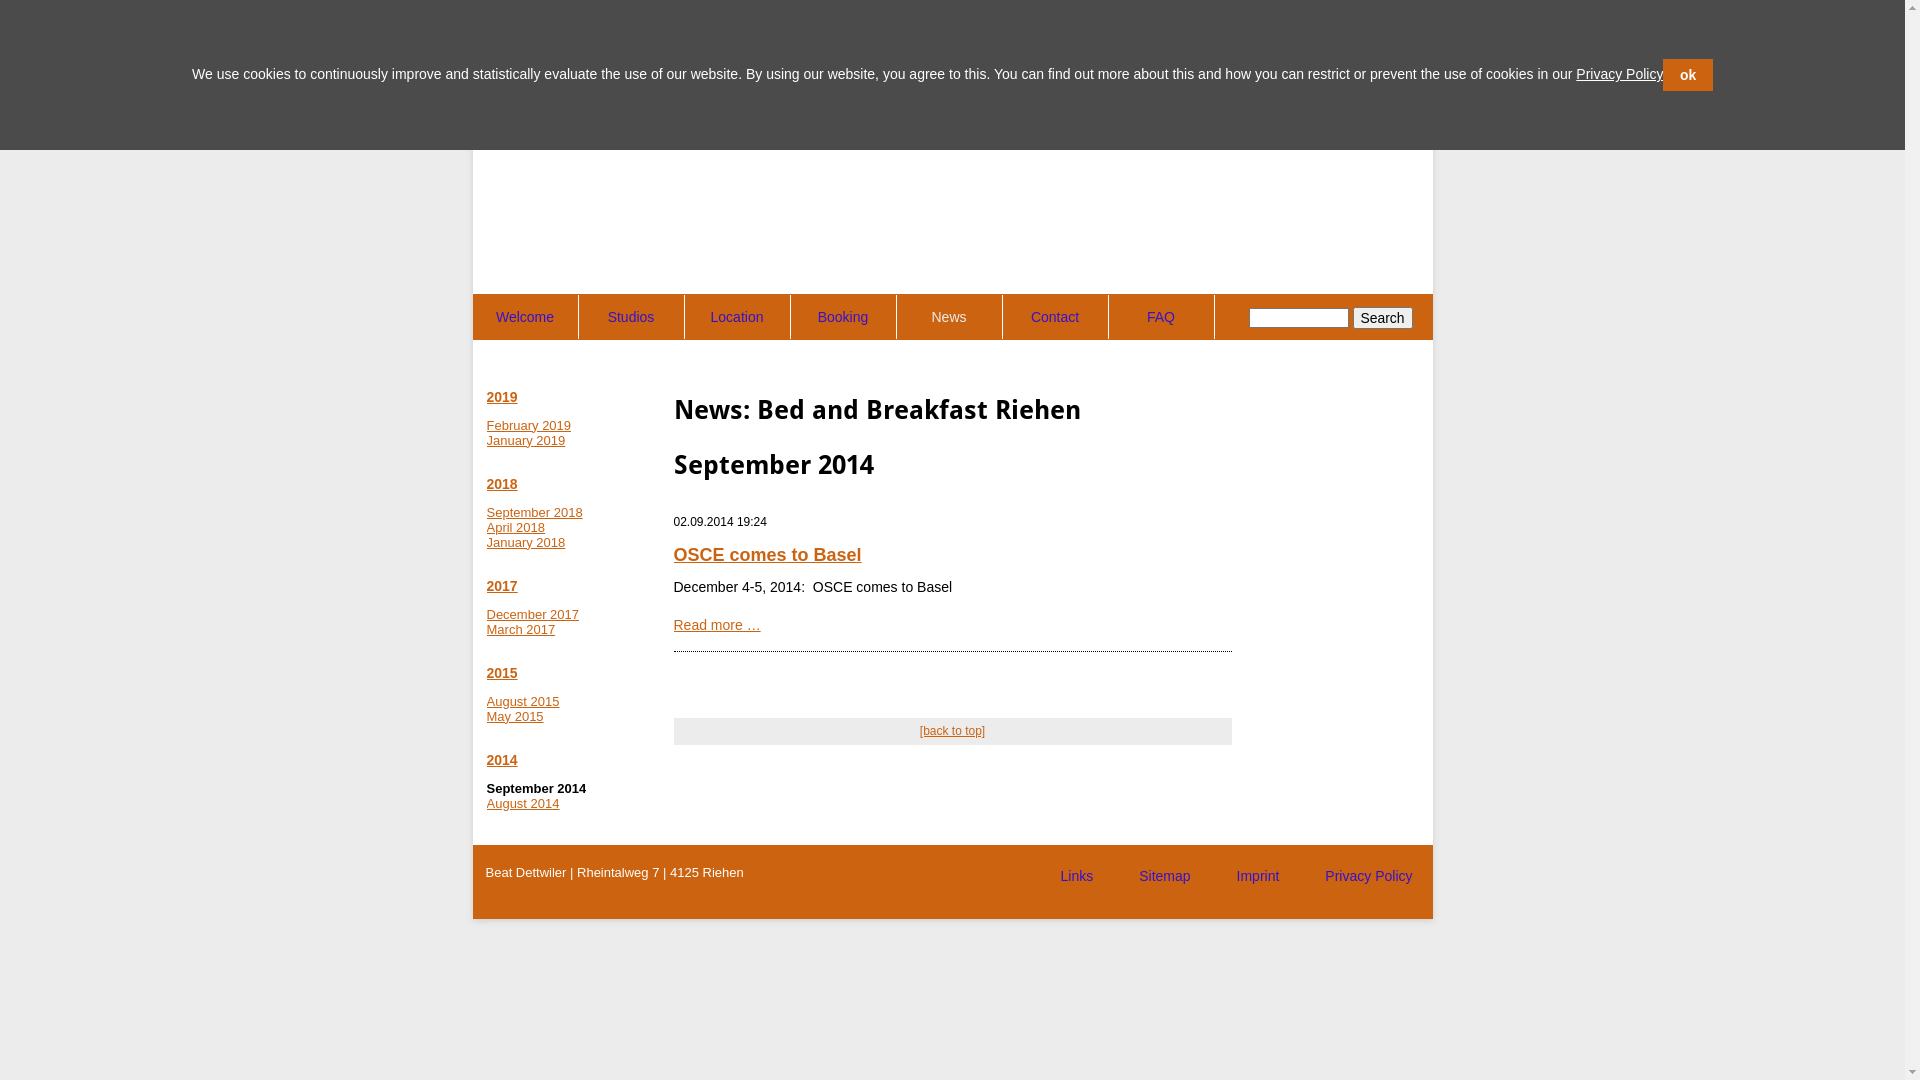  I want to click on February 2019, so click(528, 426).